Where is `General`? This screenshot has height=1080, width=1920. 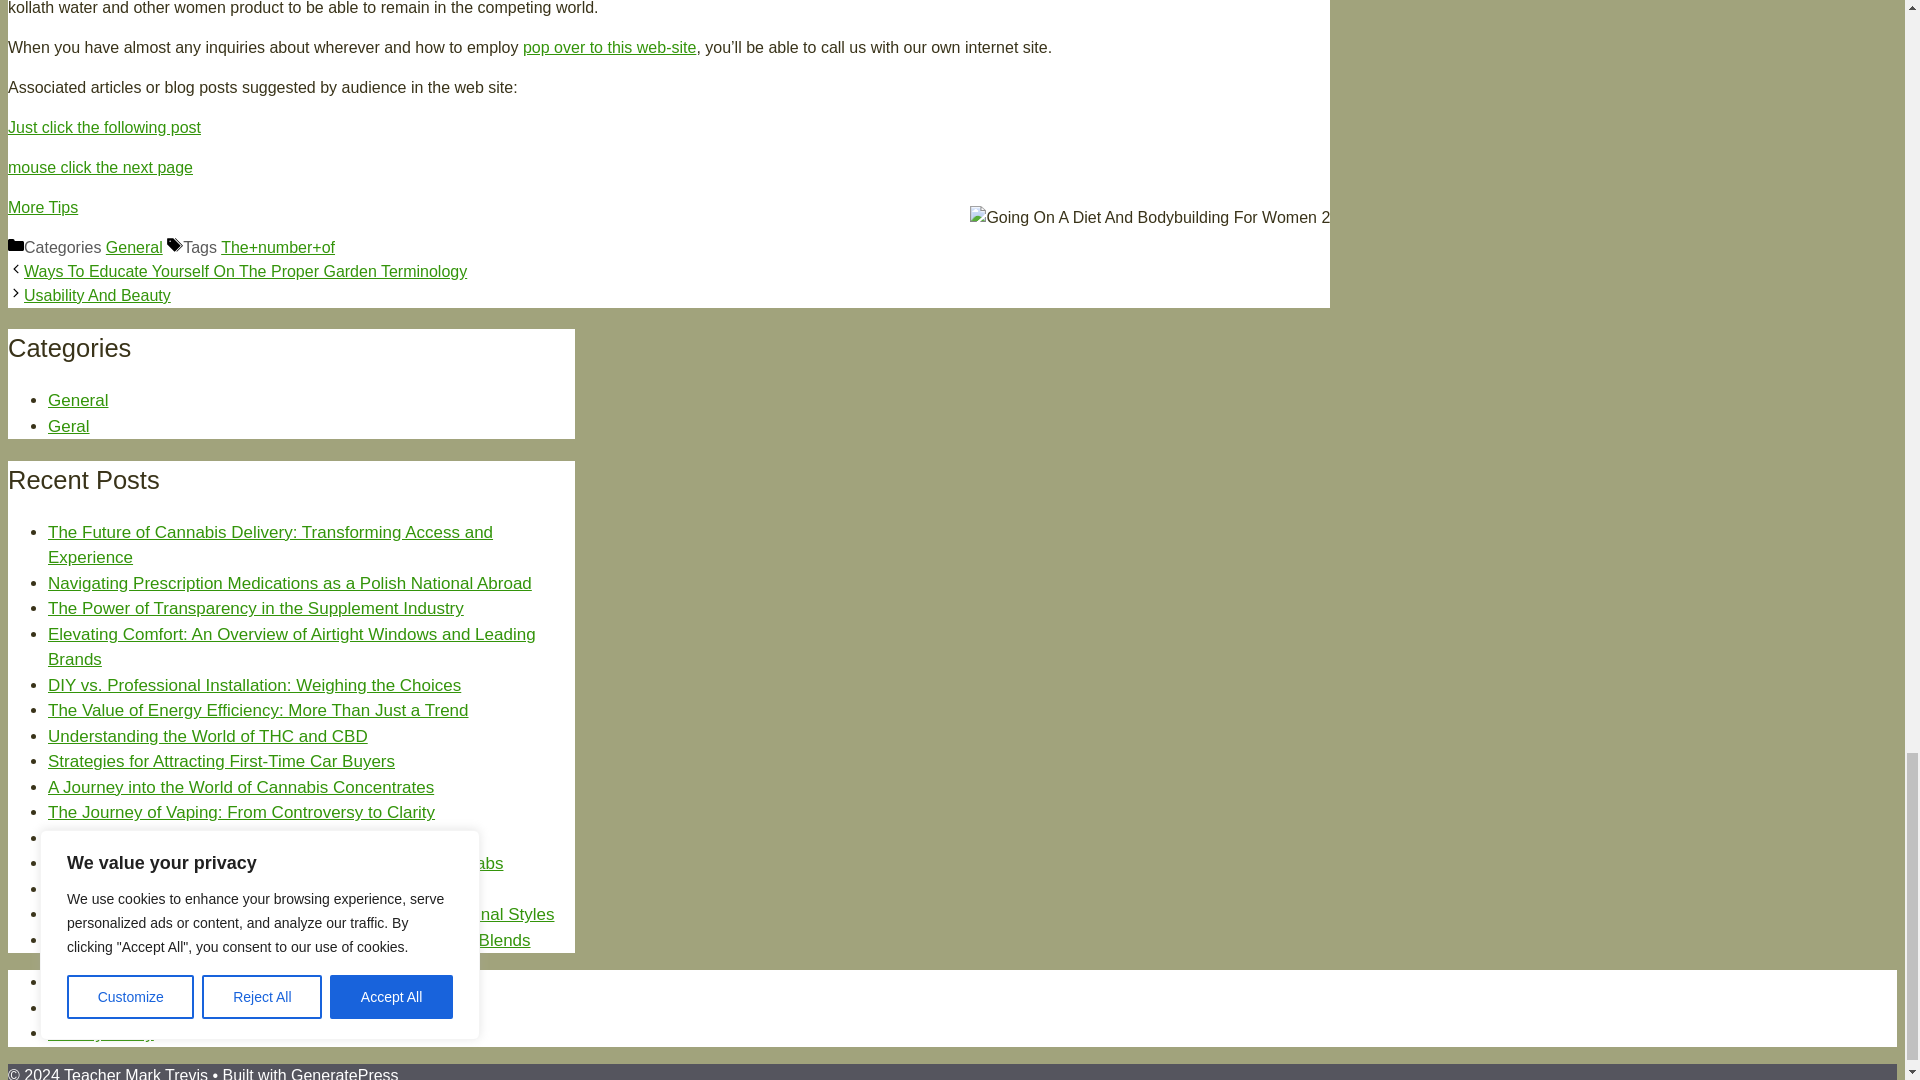
General is located at coordinates (134, 246).